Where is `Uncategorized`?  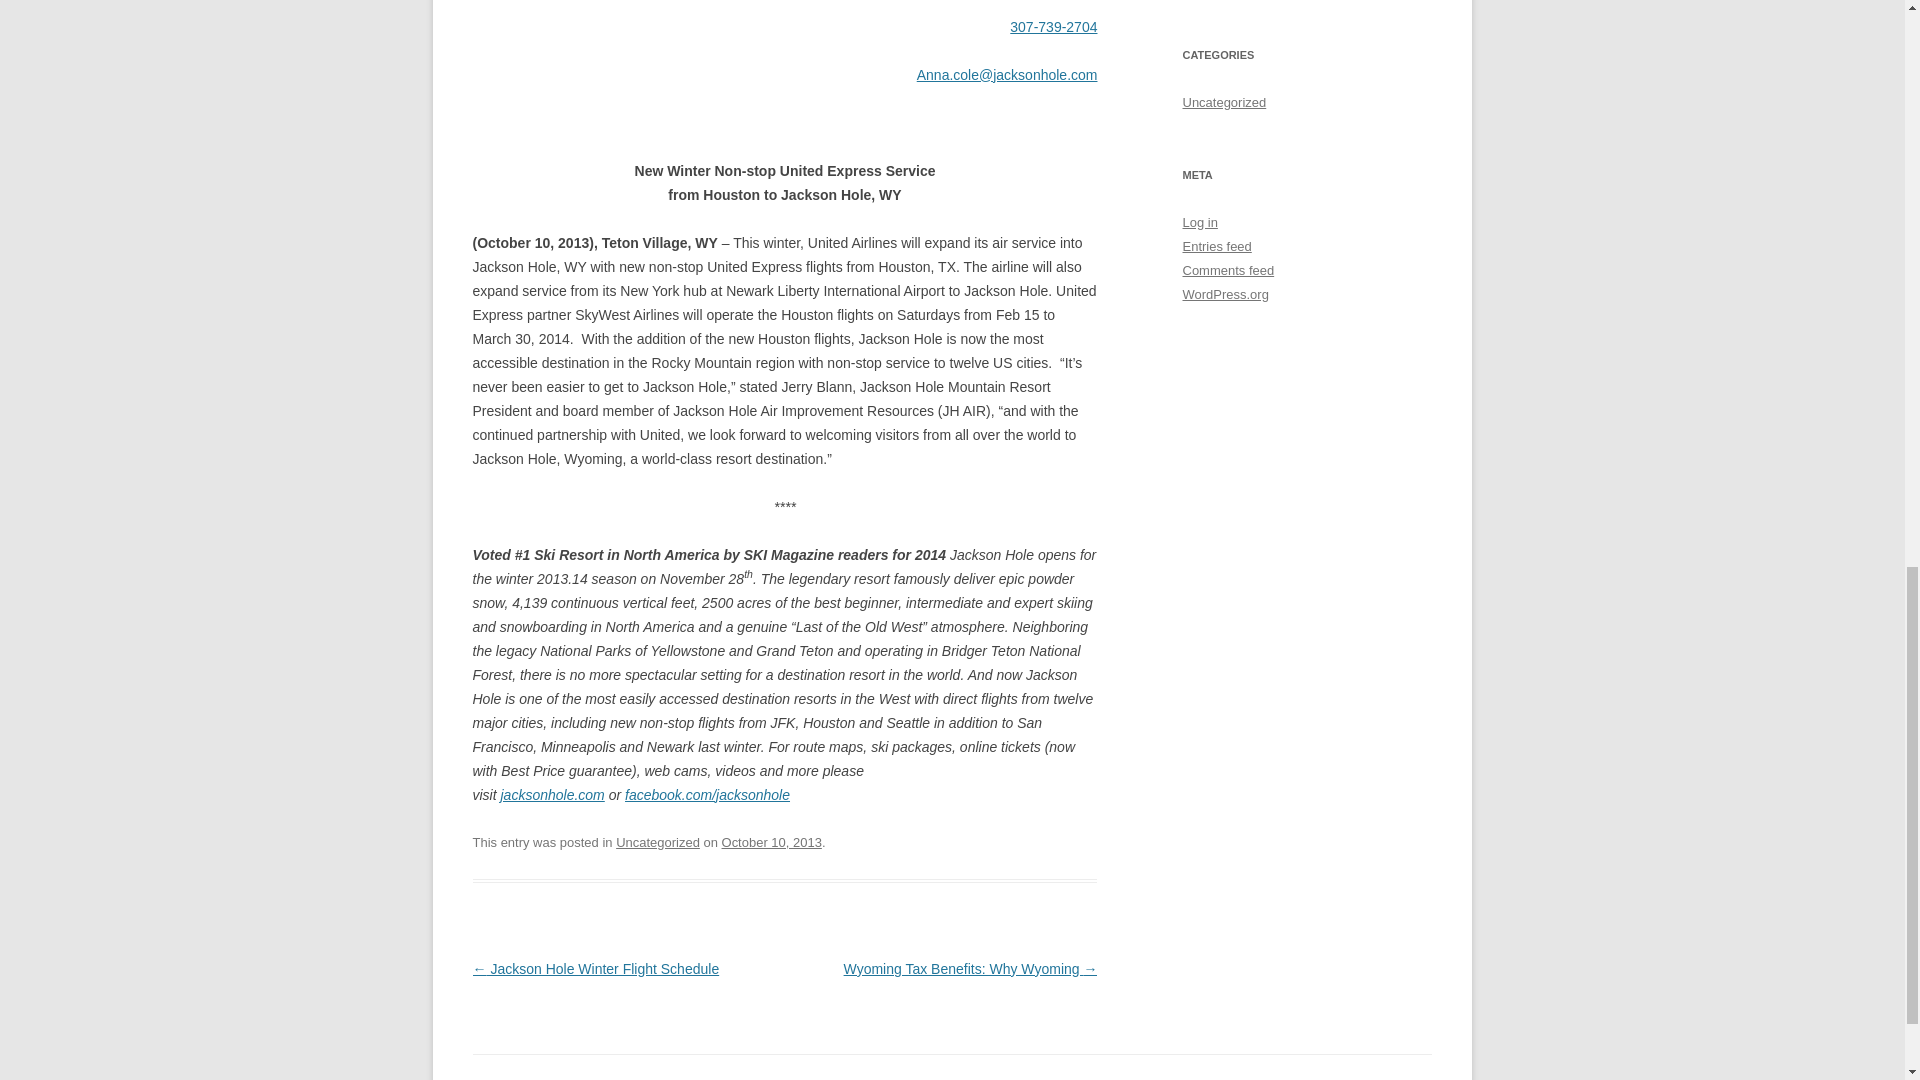
Uncategorized is located at coordinates (1224, 102).